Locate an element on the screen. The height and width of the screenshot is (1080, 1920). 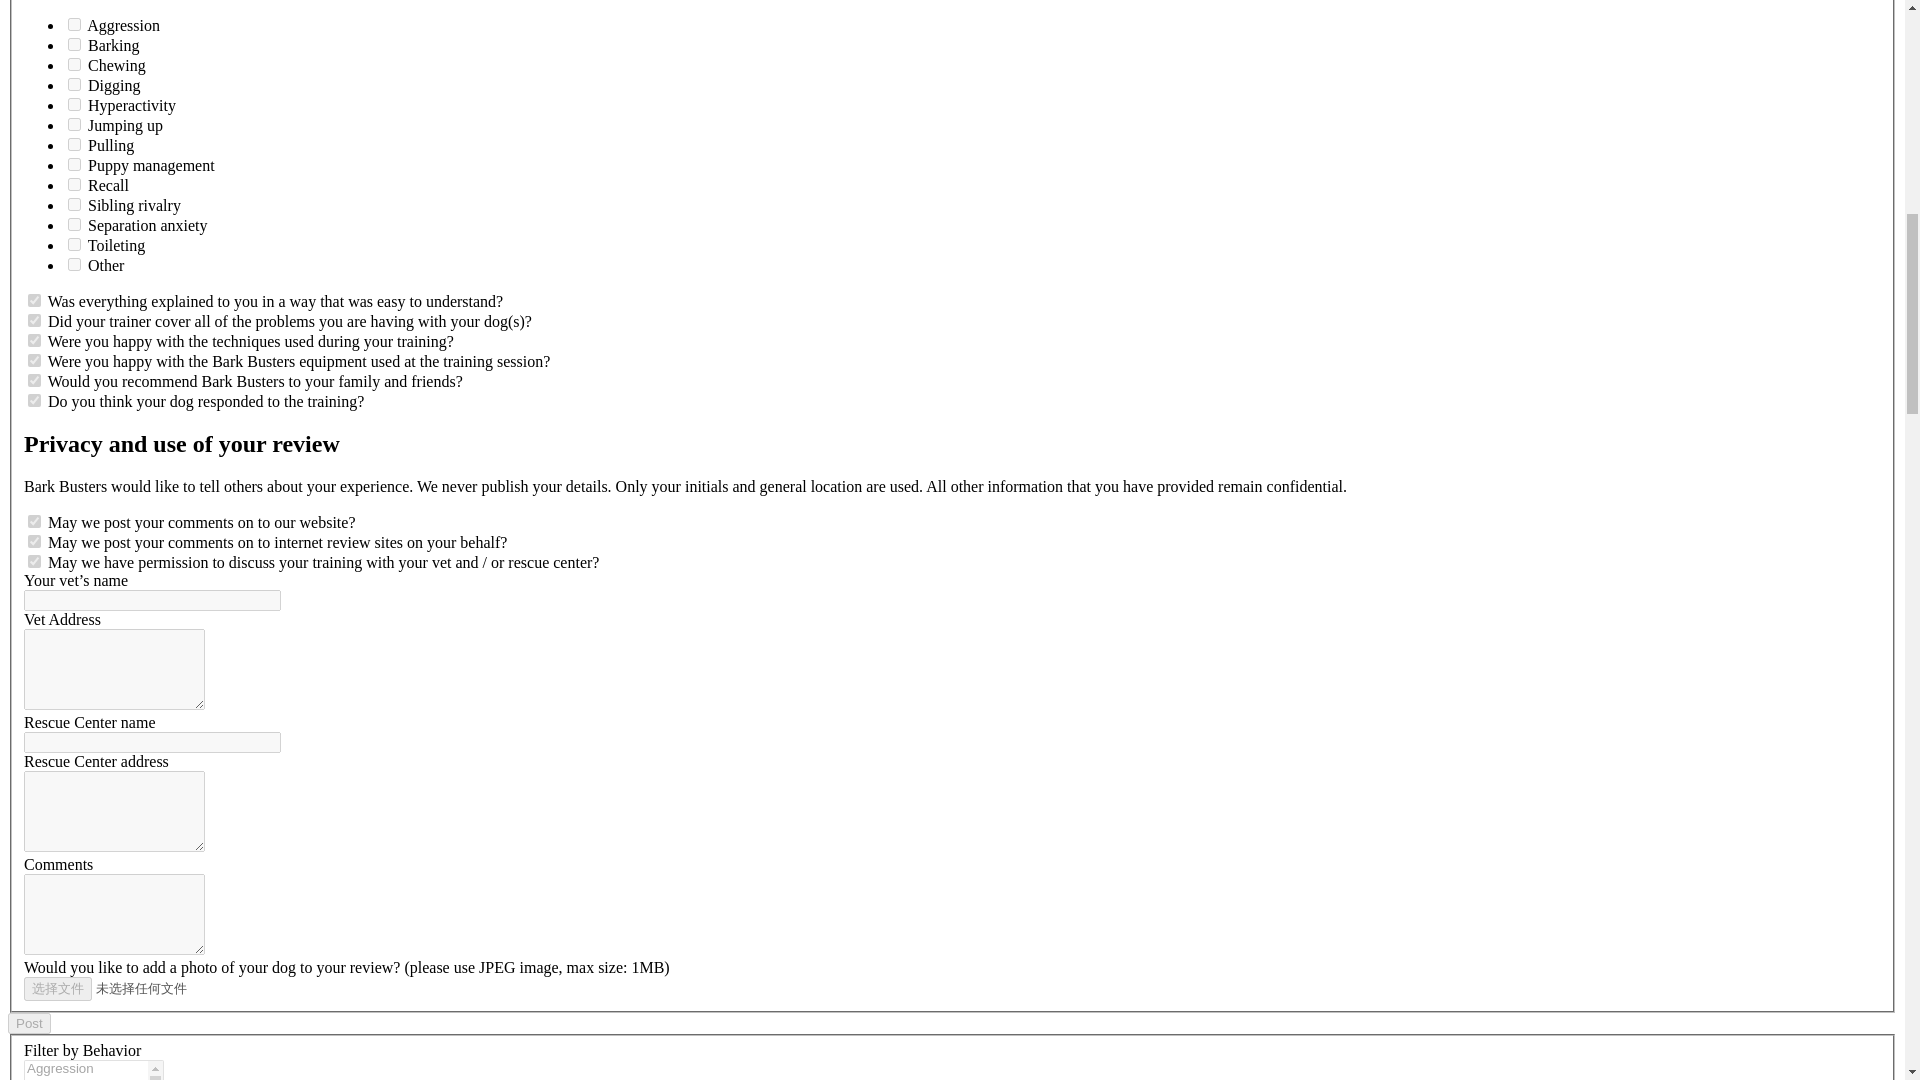
8 is located at coordinates (74, 164).